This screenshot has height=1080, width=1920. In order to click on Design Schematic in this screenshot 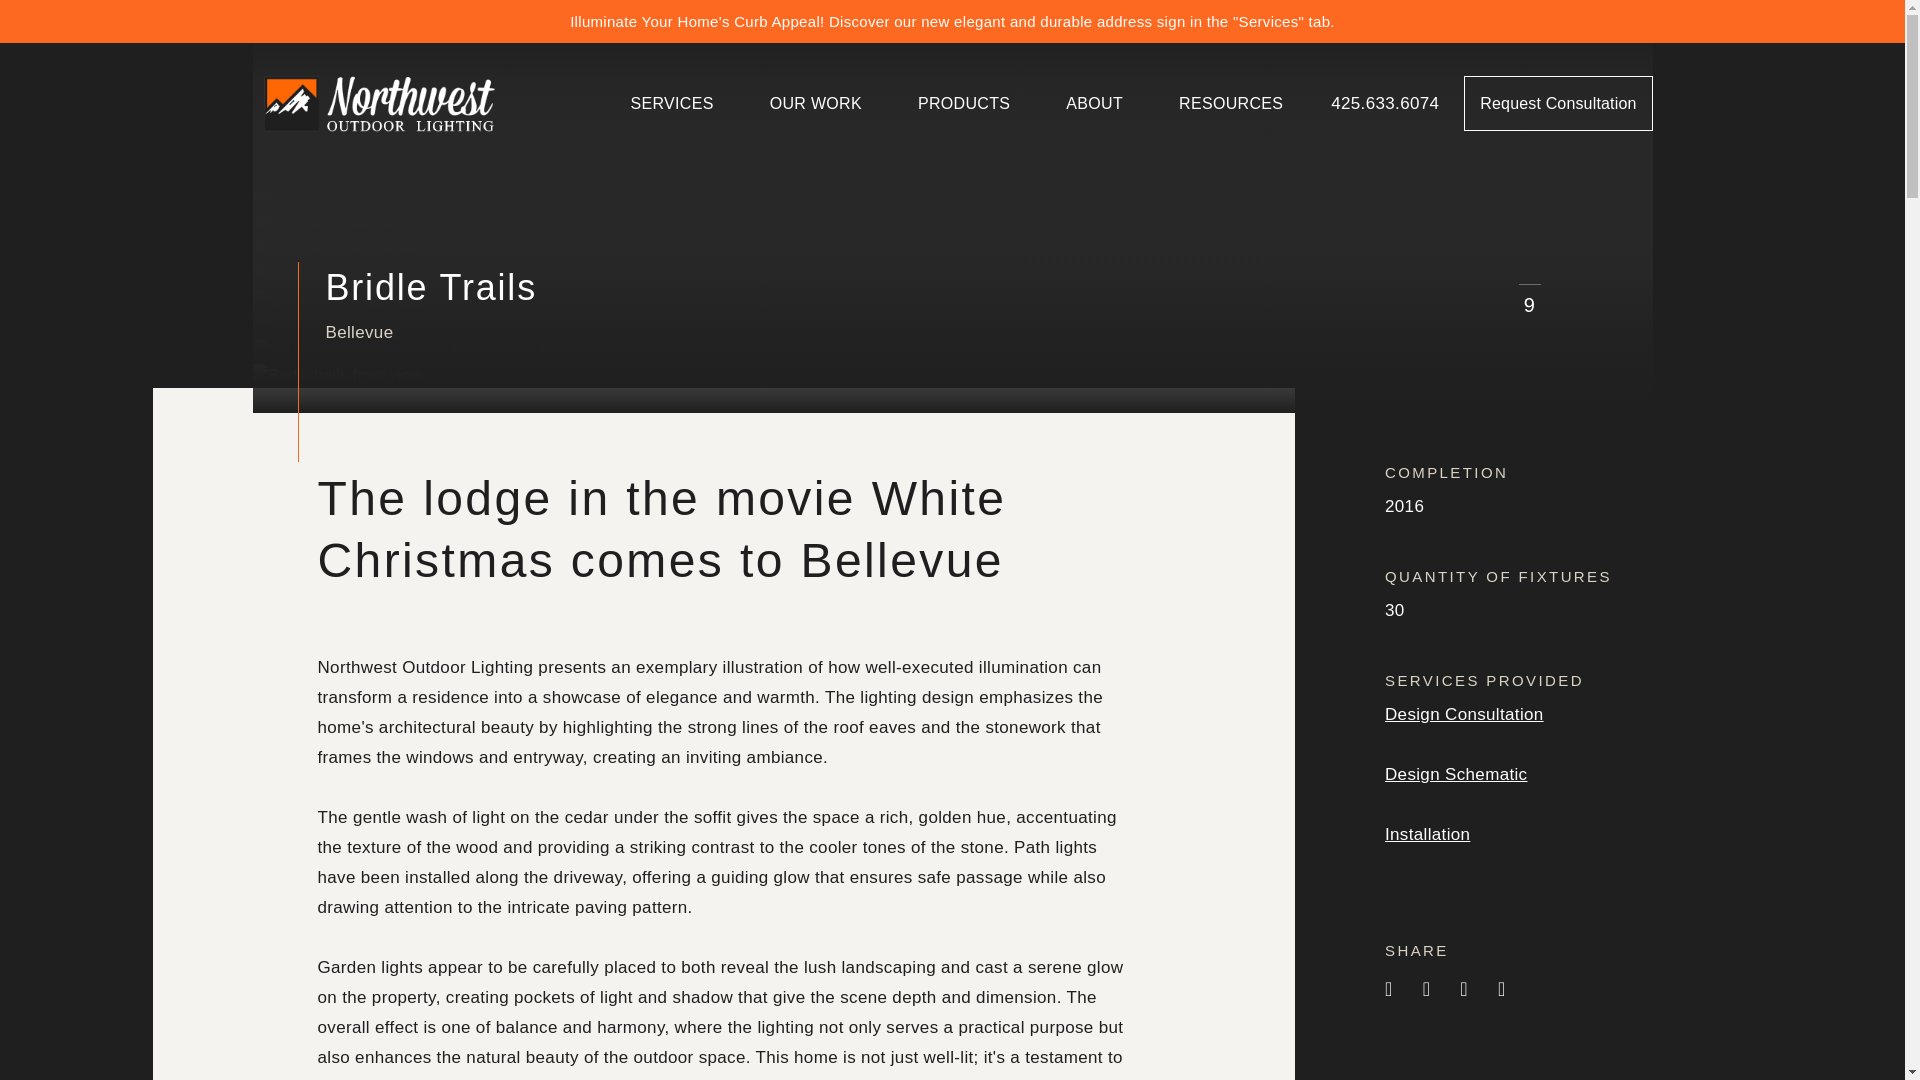, I will do `click(1455, 774)`.